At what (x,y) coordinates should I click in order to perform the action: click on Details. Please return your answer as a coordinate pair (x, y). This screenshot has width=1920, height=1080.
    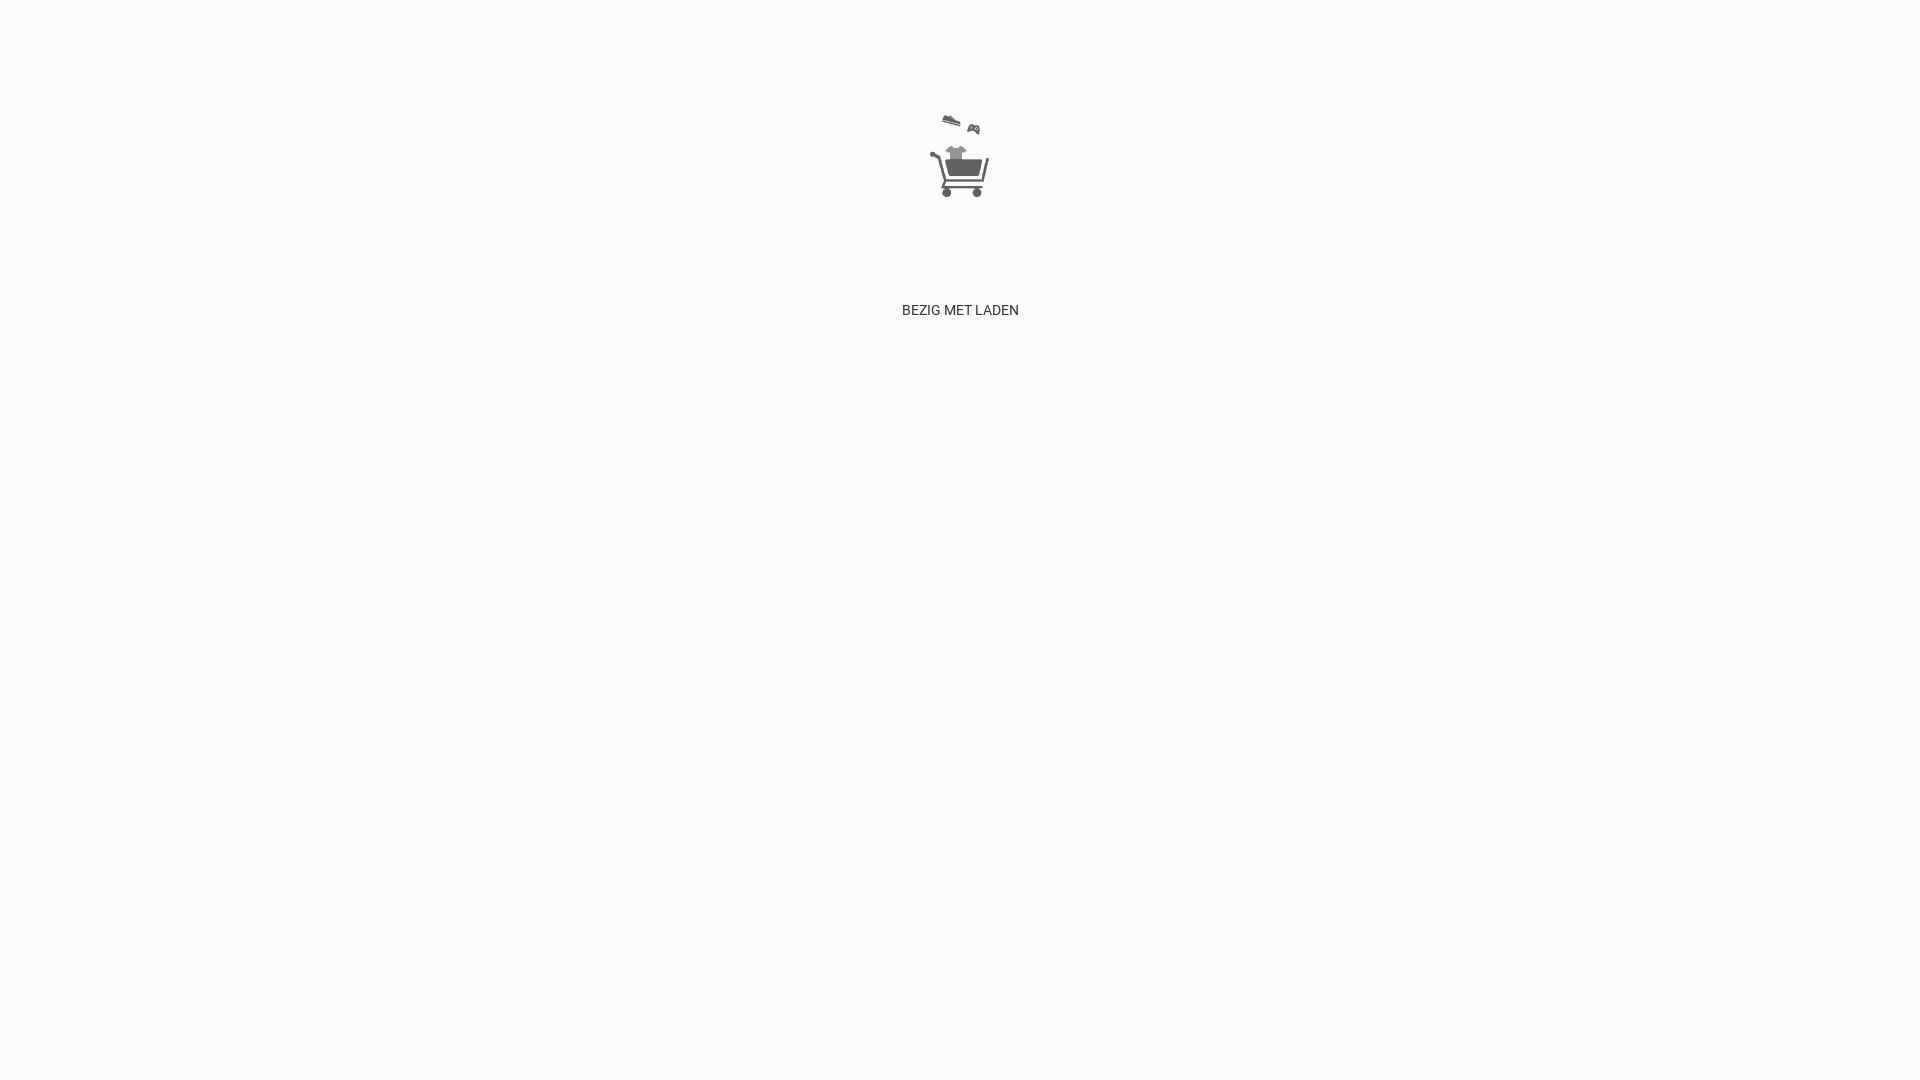
    Looking at the image, I should click on (21, 392).